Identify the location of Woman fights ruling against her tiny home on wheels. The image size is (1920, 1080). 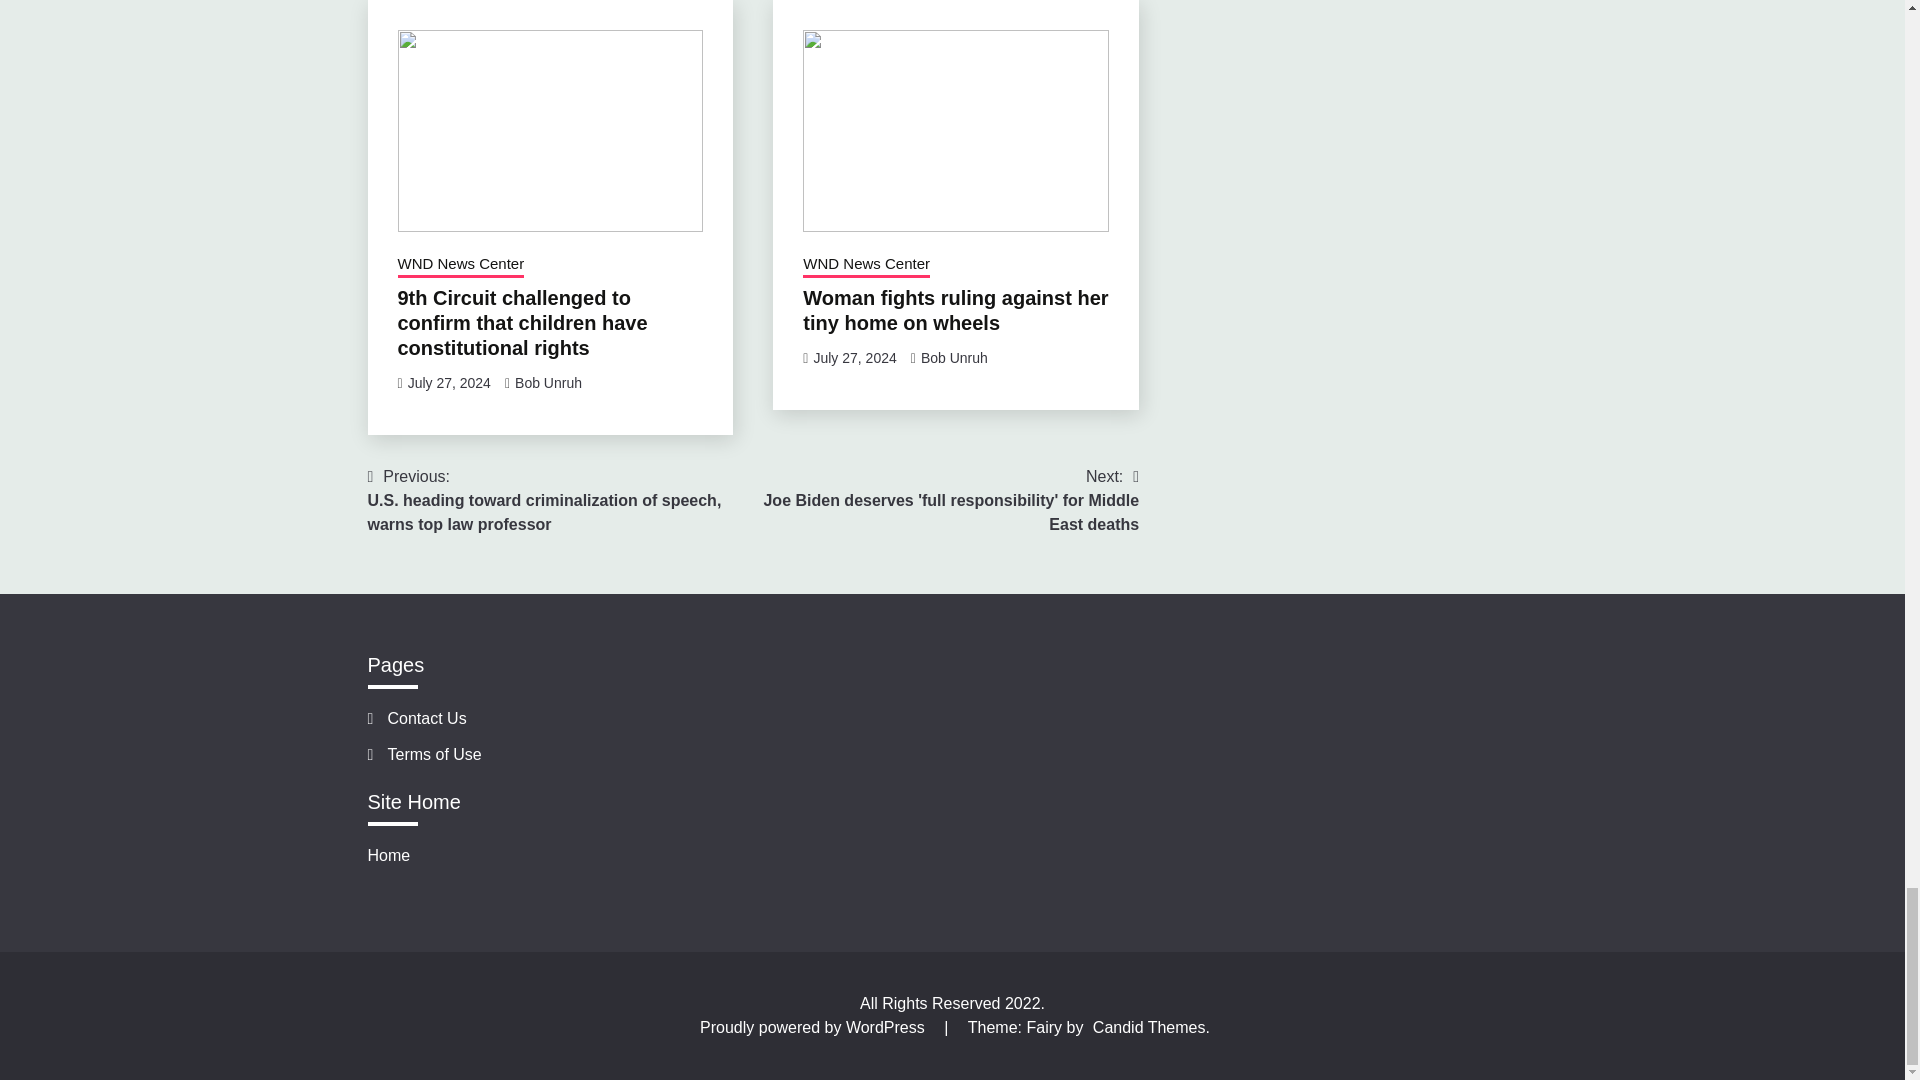
(954, 310).